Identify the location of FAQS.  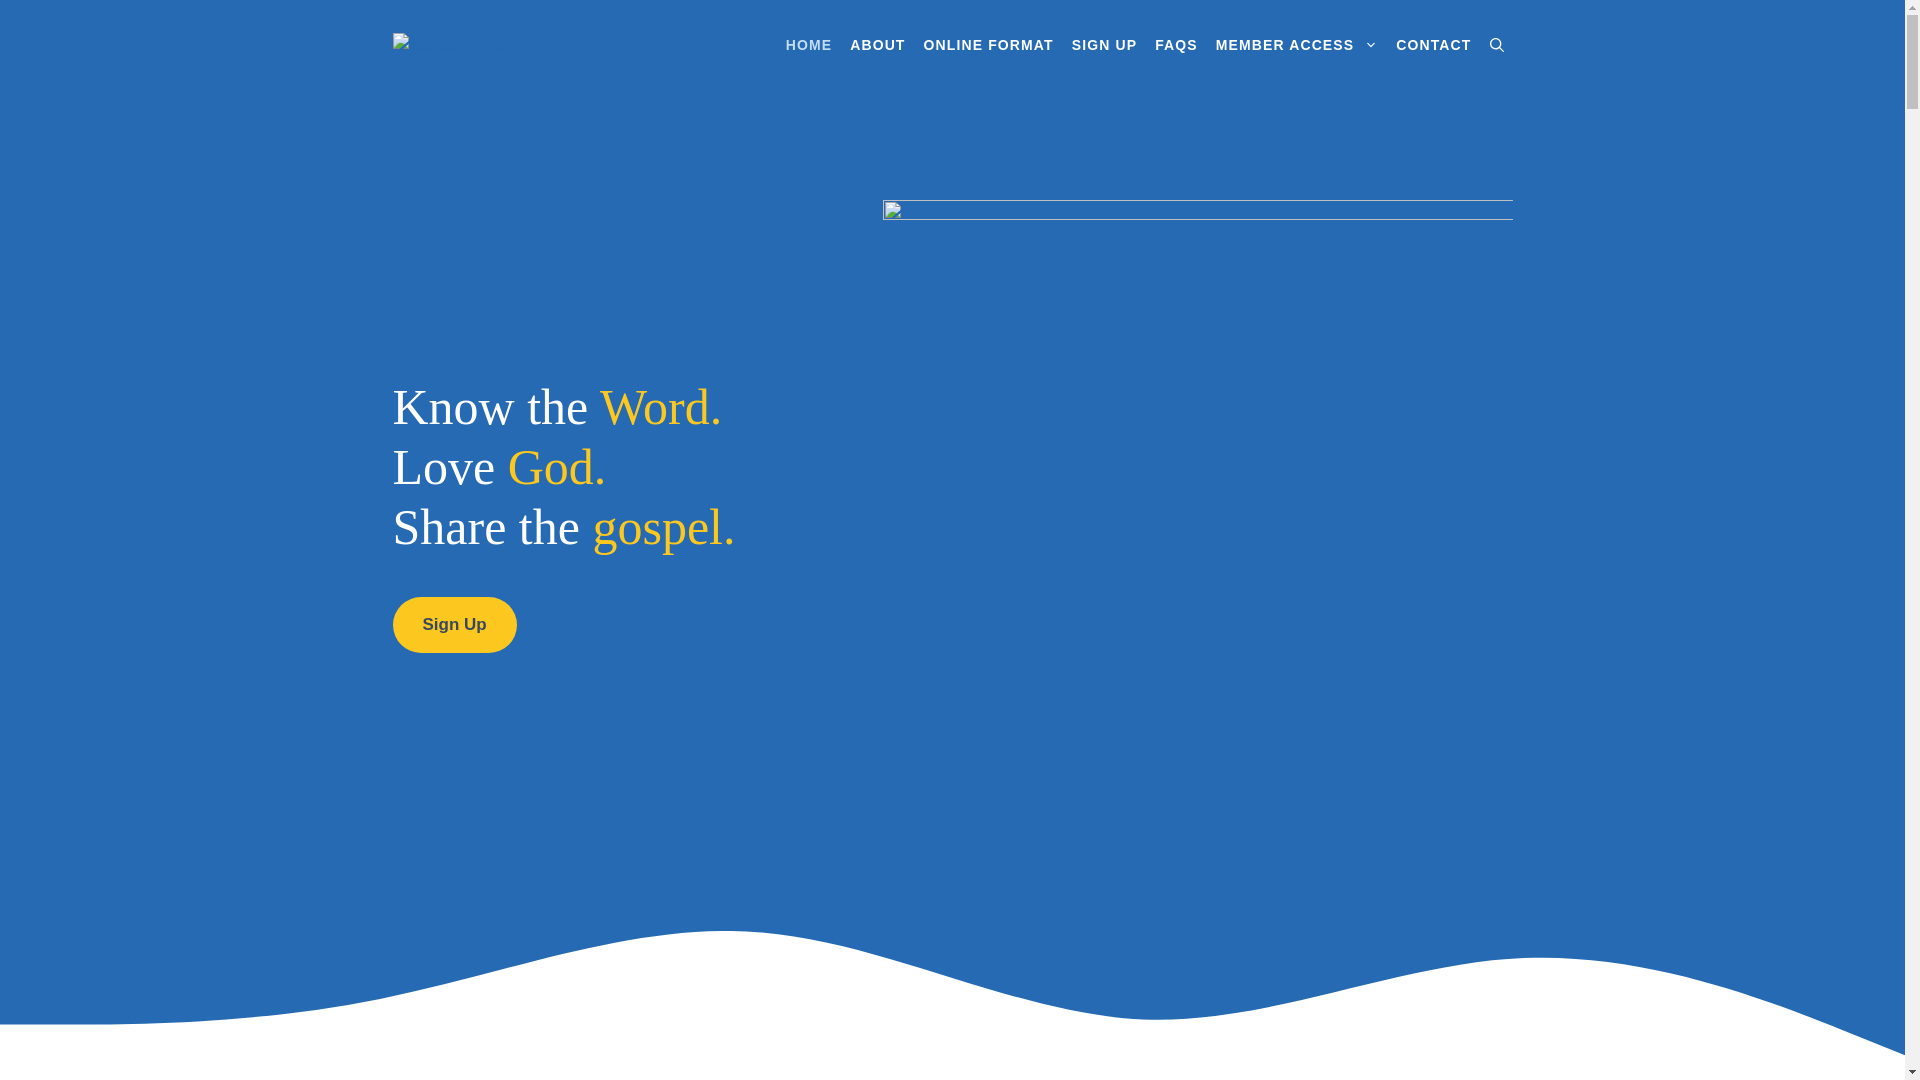
(1176, 45).